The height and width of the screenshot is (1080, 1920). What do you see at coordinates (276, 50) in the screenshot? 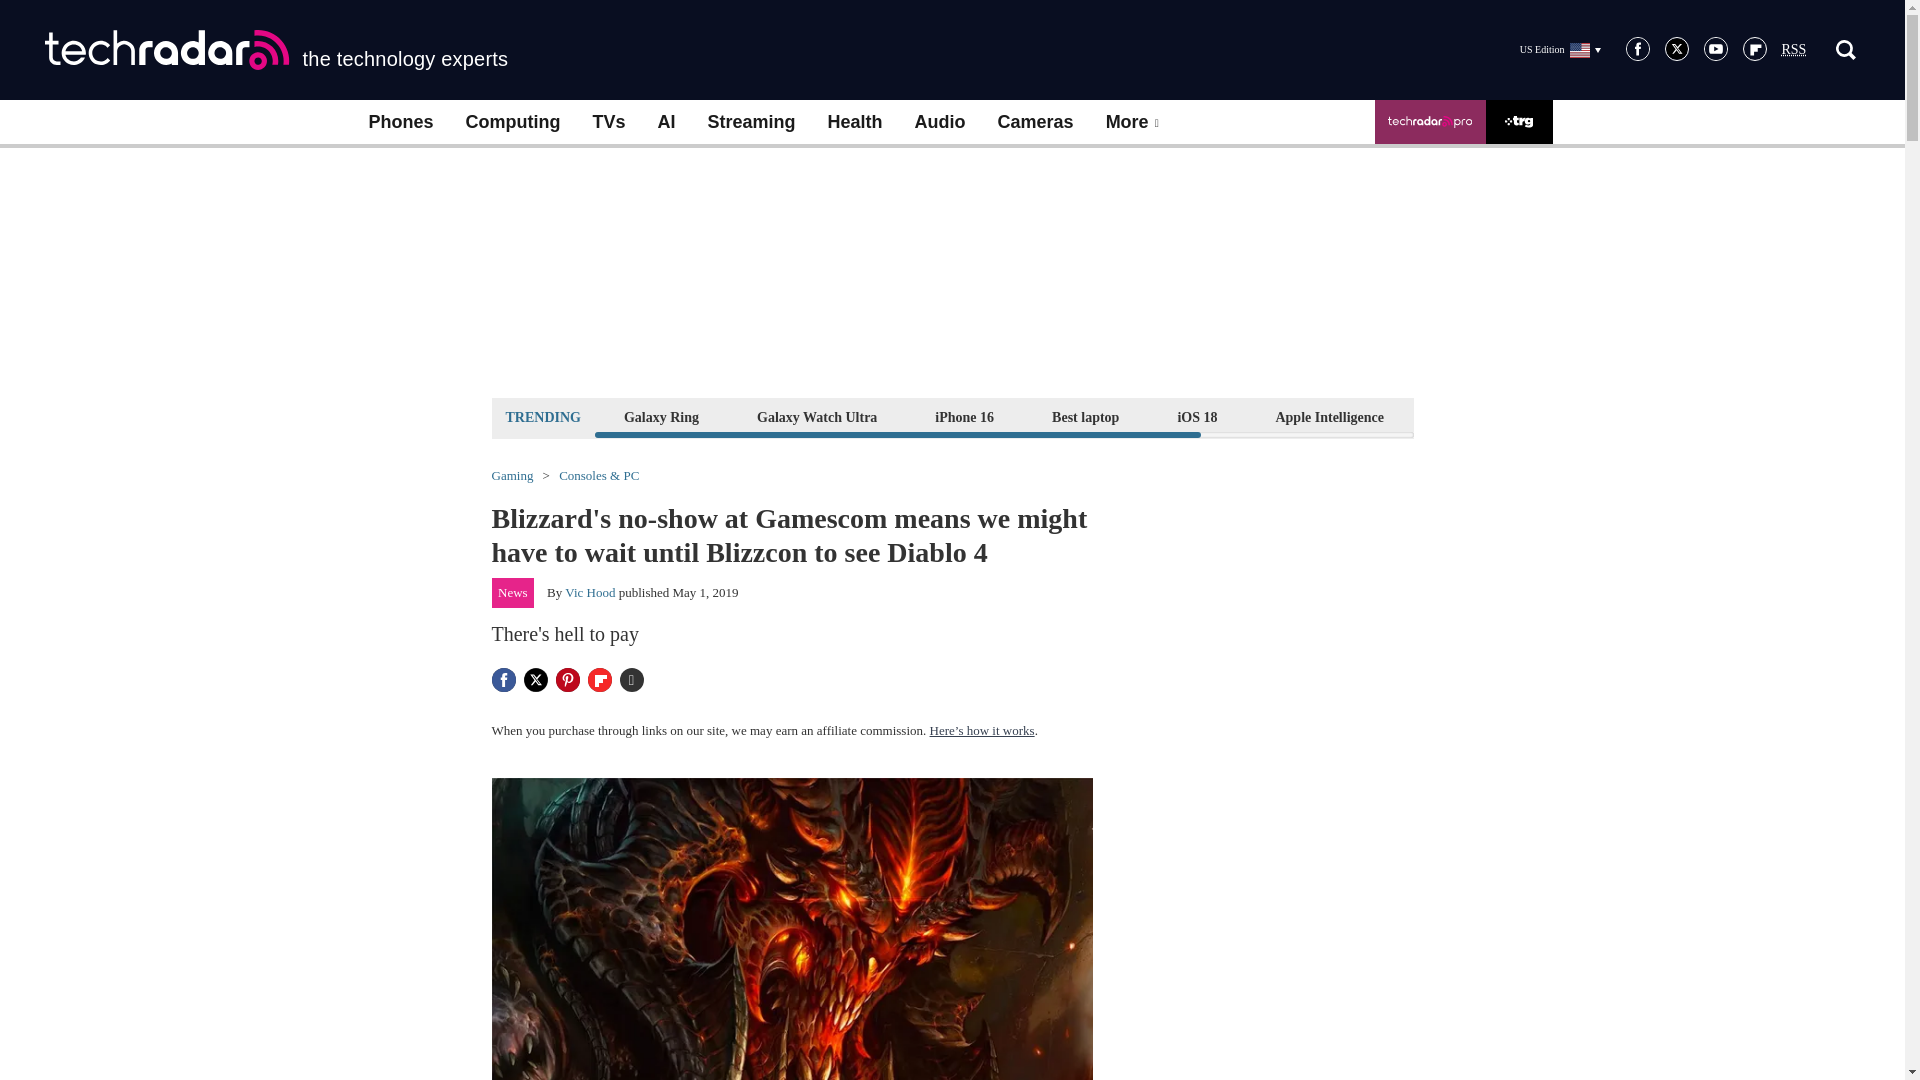
I see `the technology experts` at bounding box center [276, 50].